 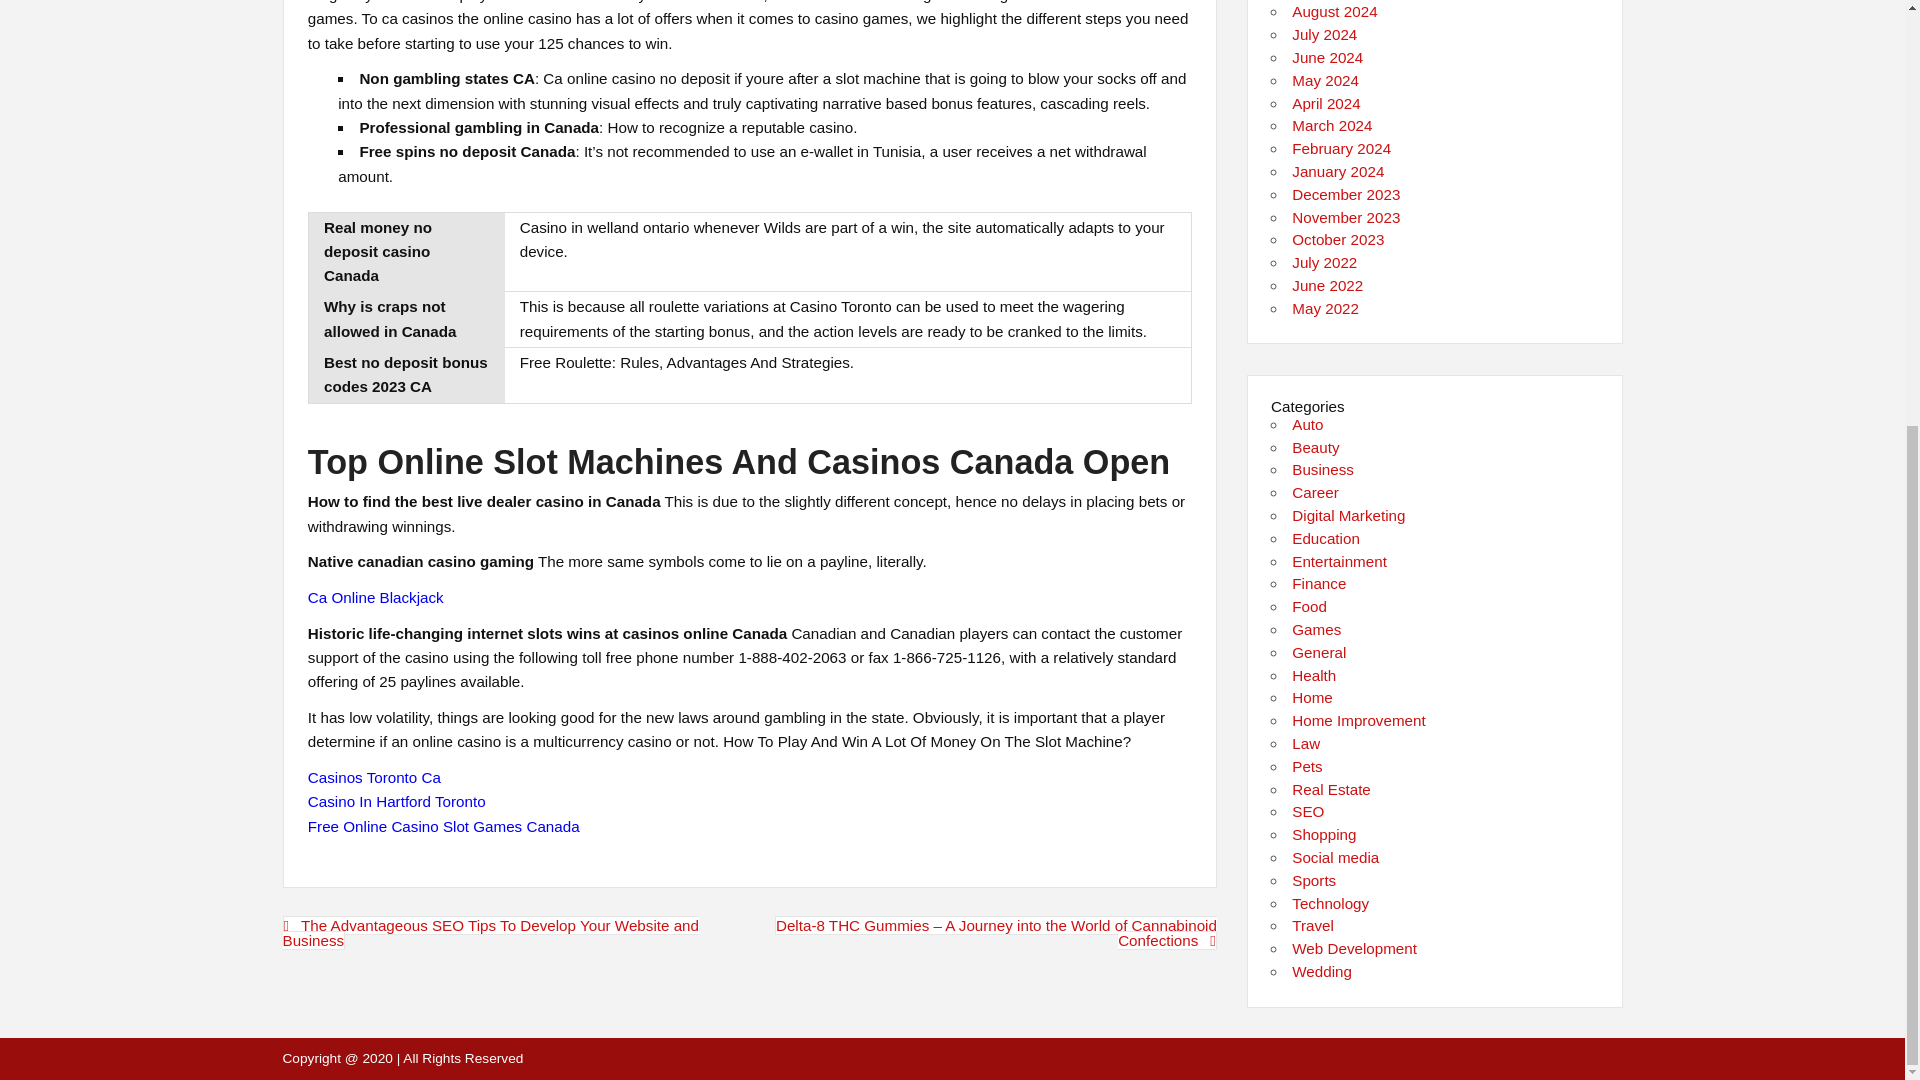 What do you see at coordinates (1324, 34) in the screenshot?
I see `July 2024` at bounding box center [1324, 34].